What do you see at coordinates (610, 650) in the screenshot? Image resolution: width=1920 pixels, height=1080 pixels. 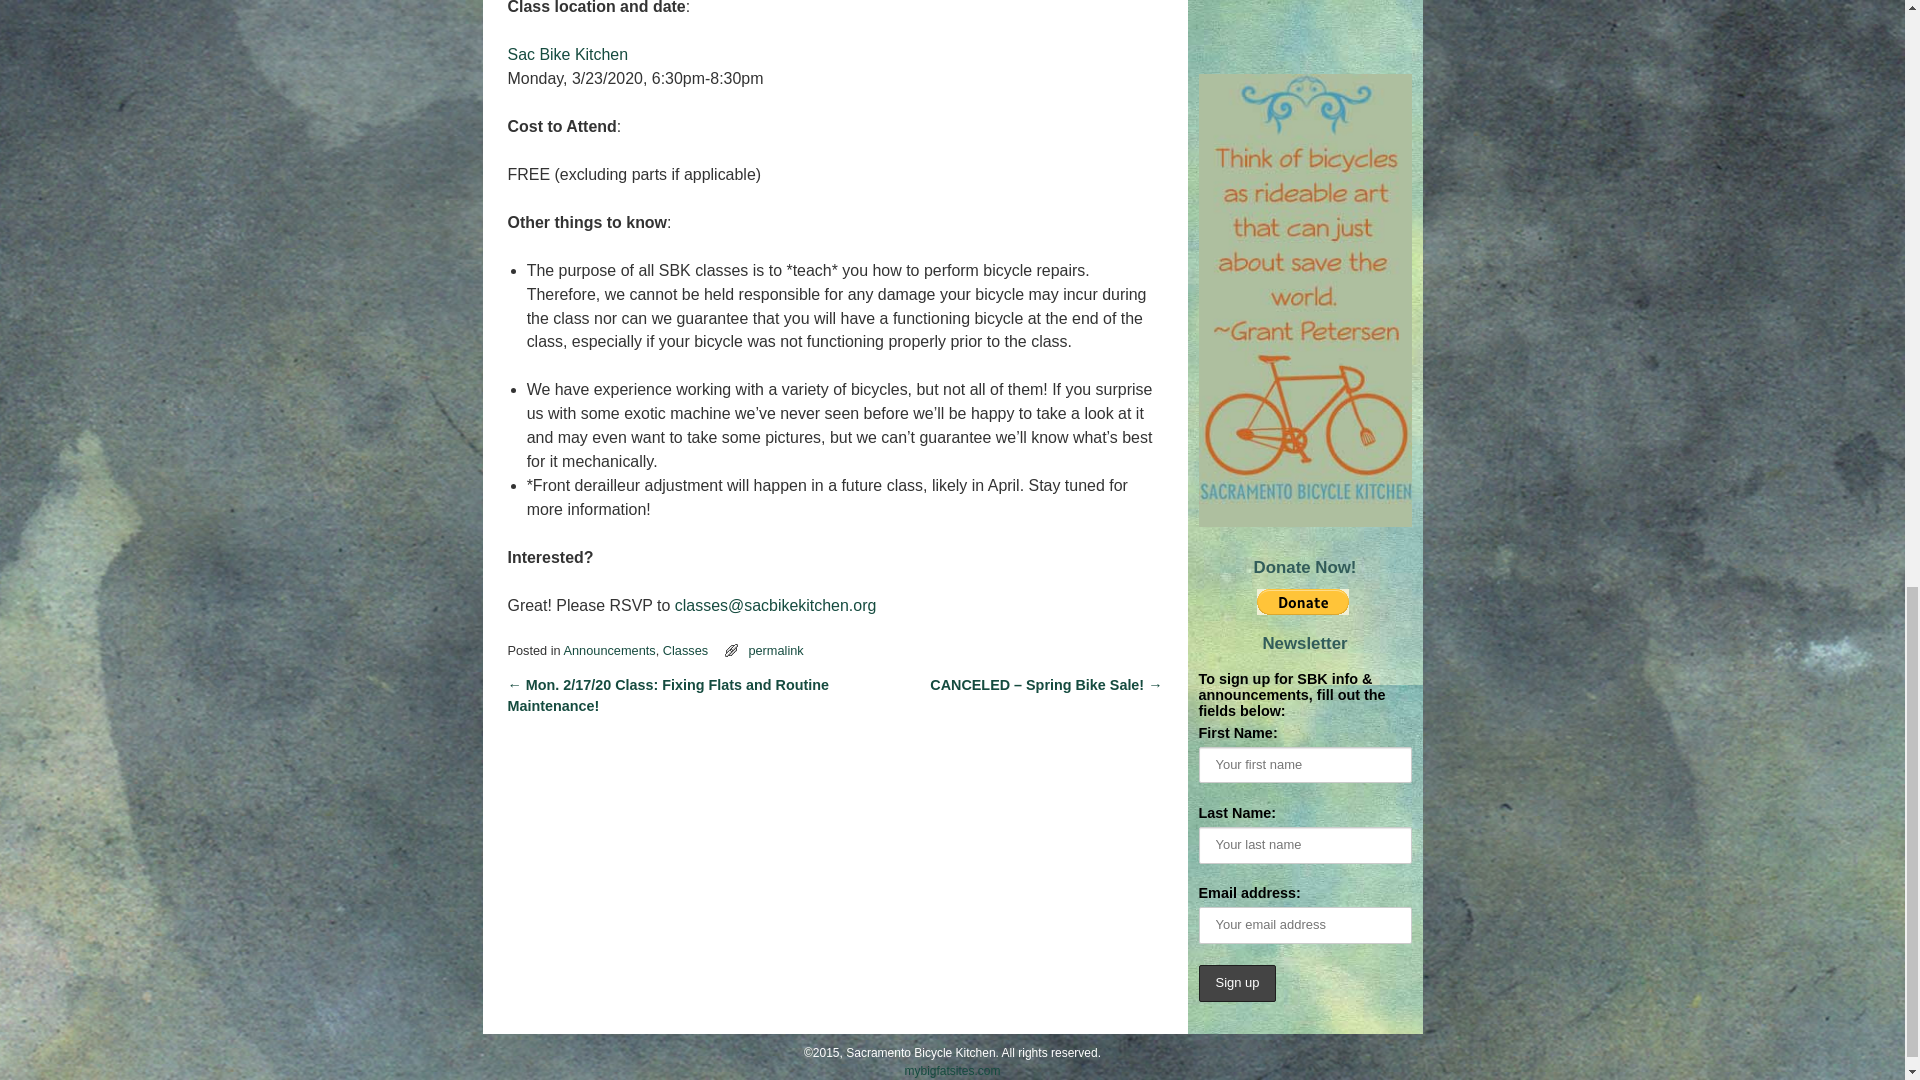 I see `Announcements` at bounding box center [610, 650].